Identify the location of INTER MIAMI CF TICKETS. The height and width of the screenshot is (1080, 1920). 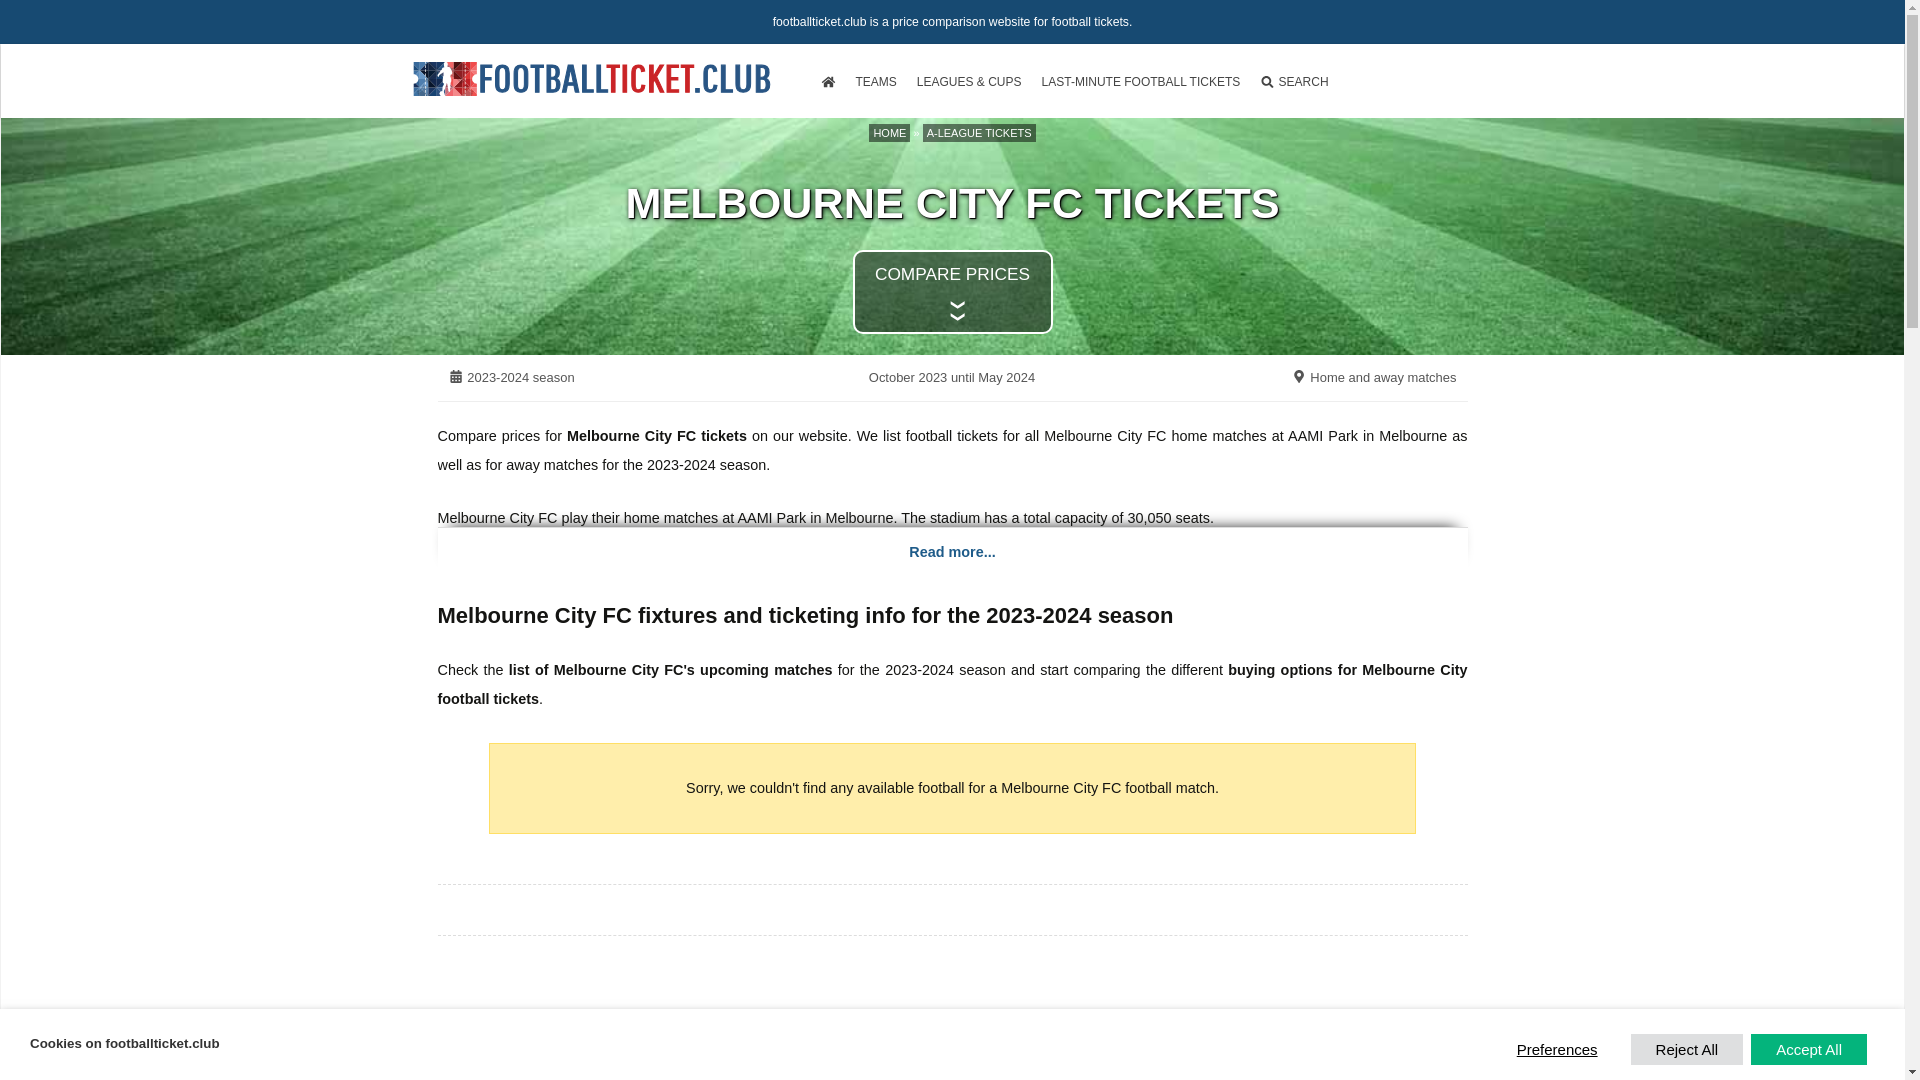
(1058, 174).